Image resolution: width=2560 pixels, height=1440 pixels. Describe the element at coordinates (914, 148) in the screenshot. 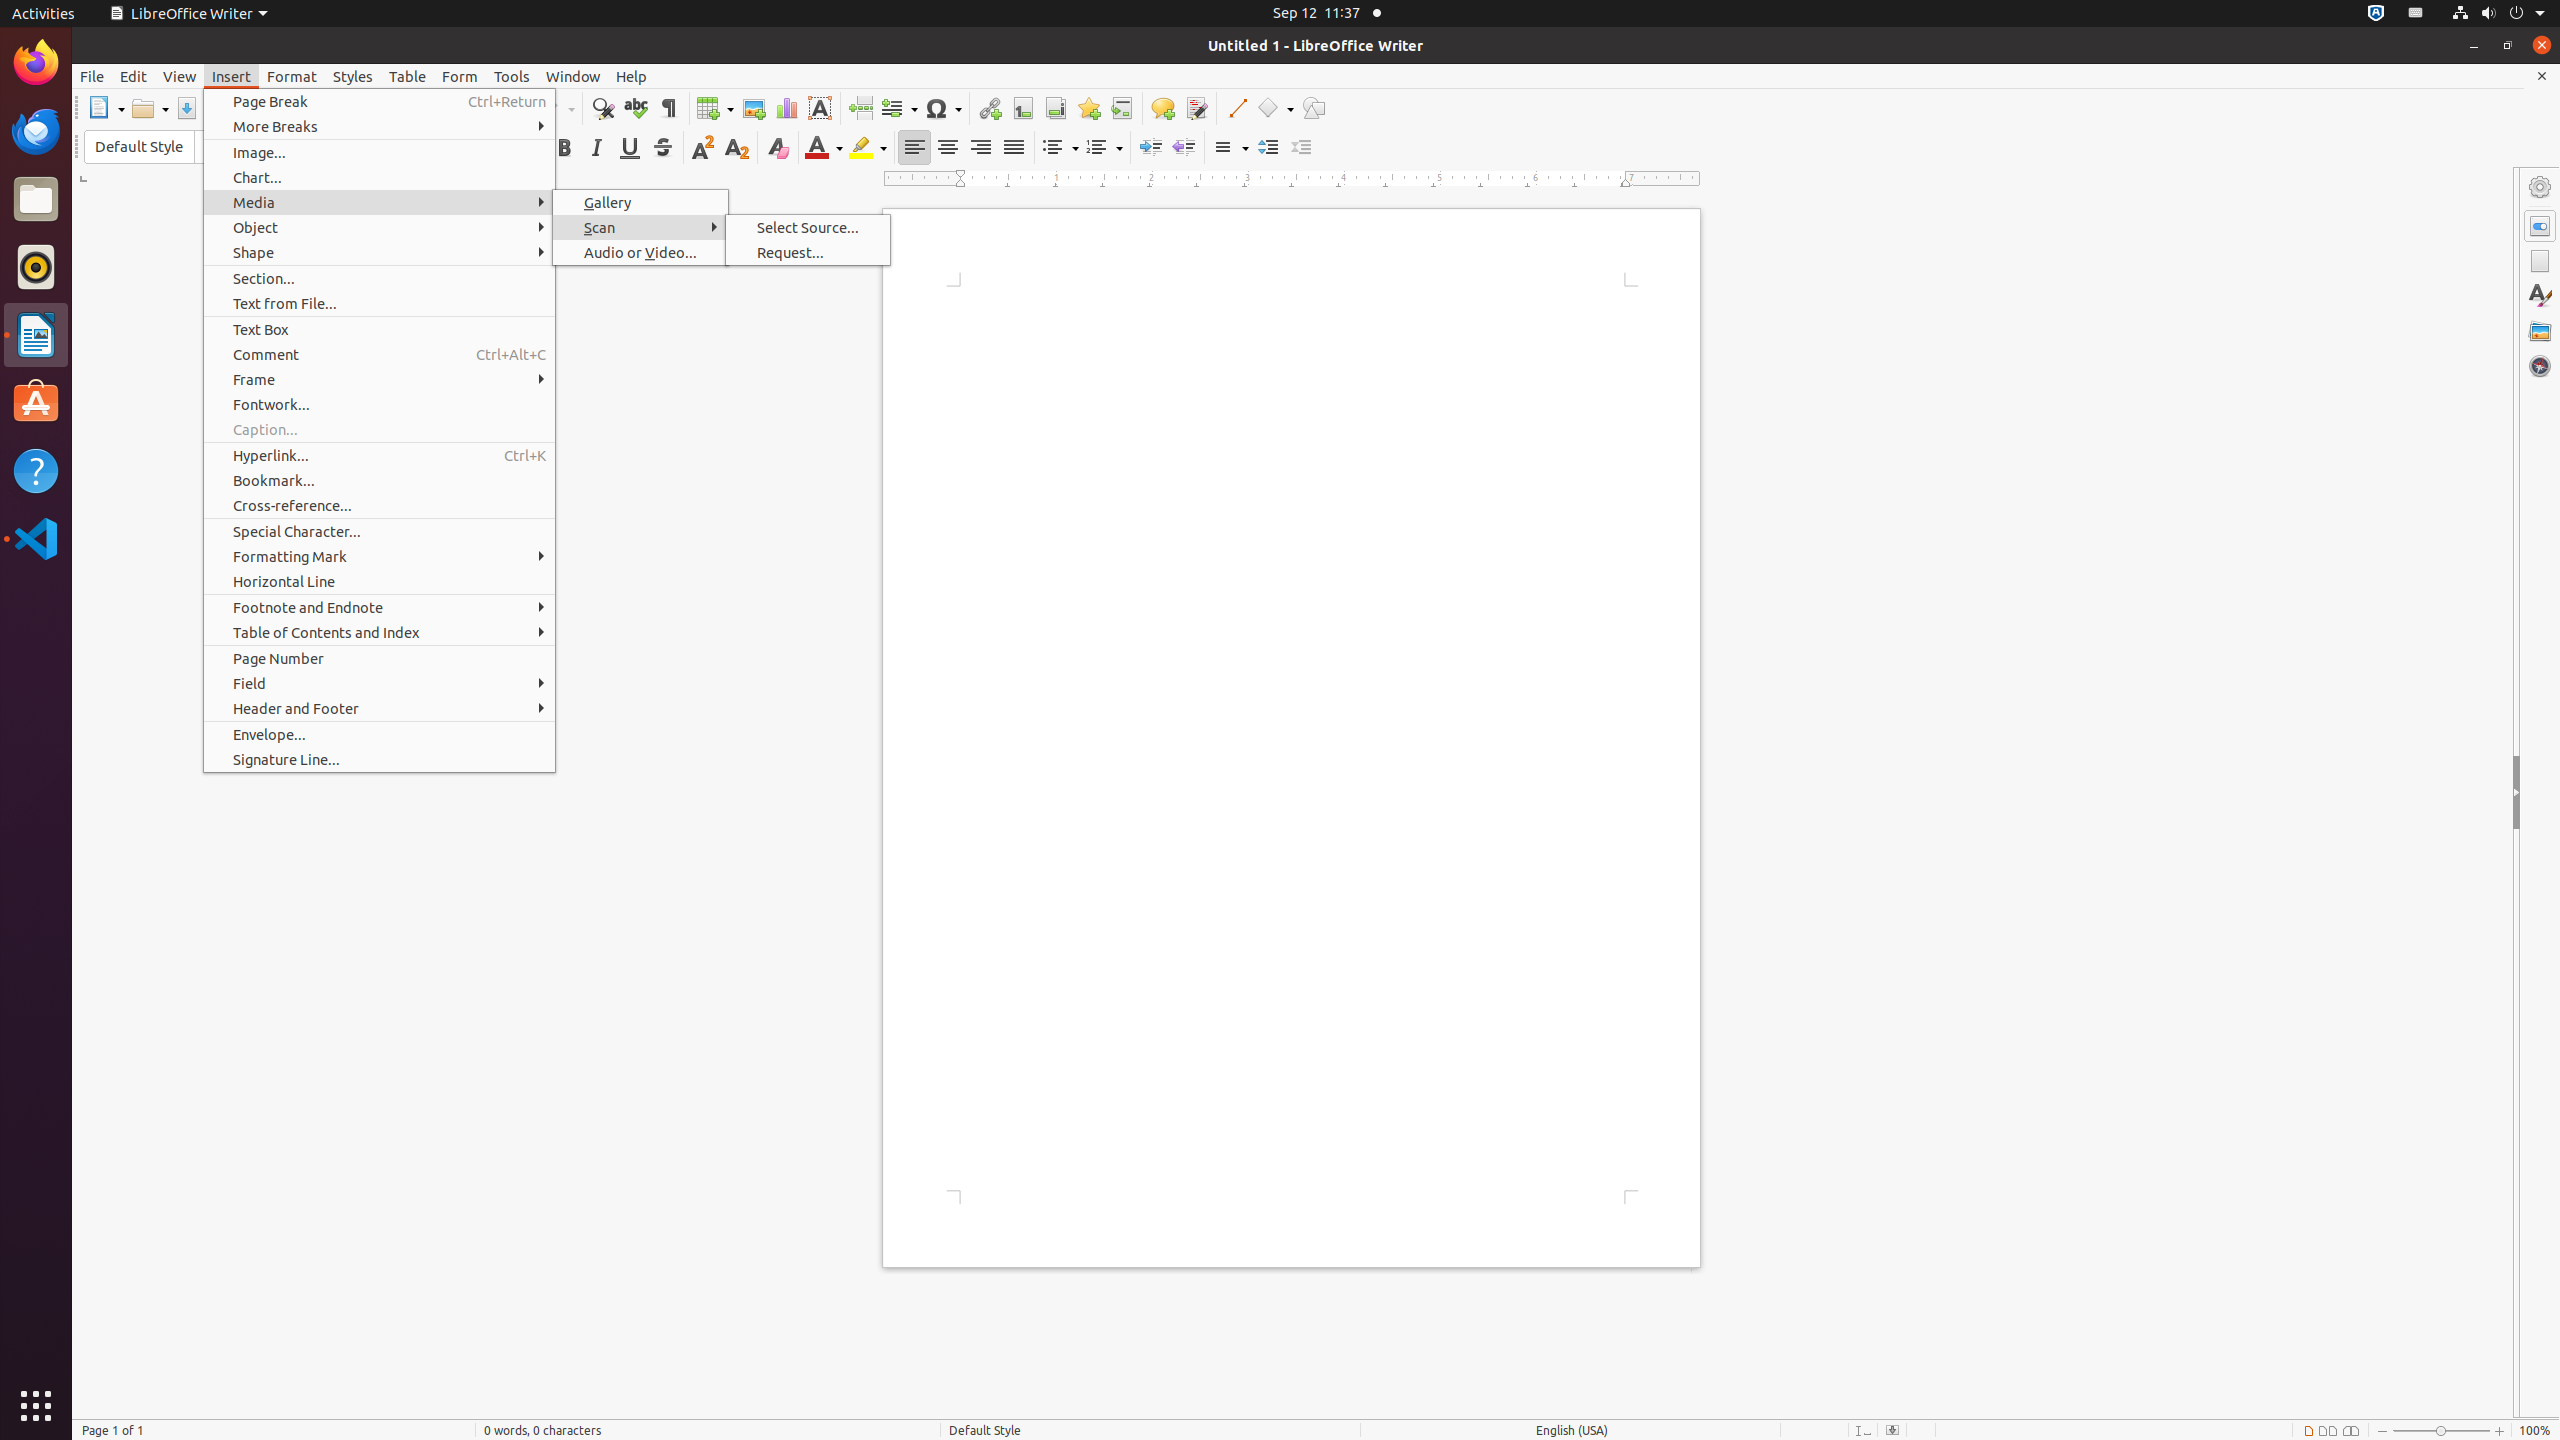

I see `Left` at that location.